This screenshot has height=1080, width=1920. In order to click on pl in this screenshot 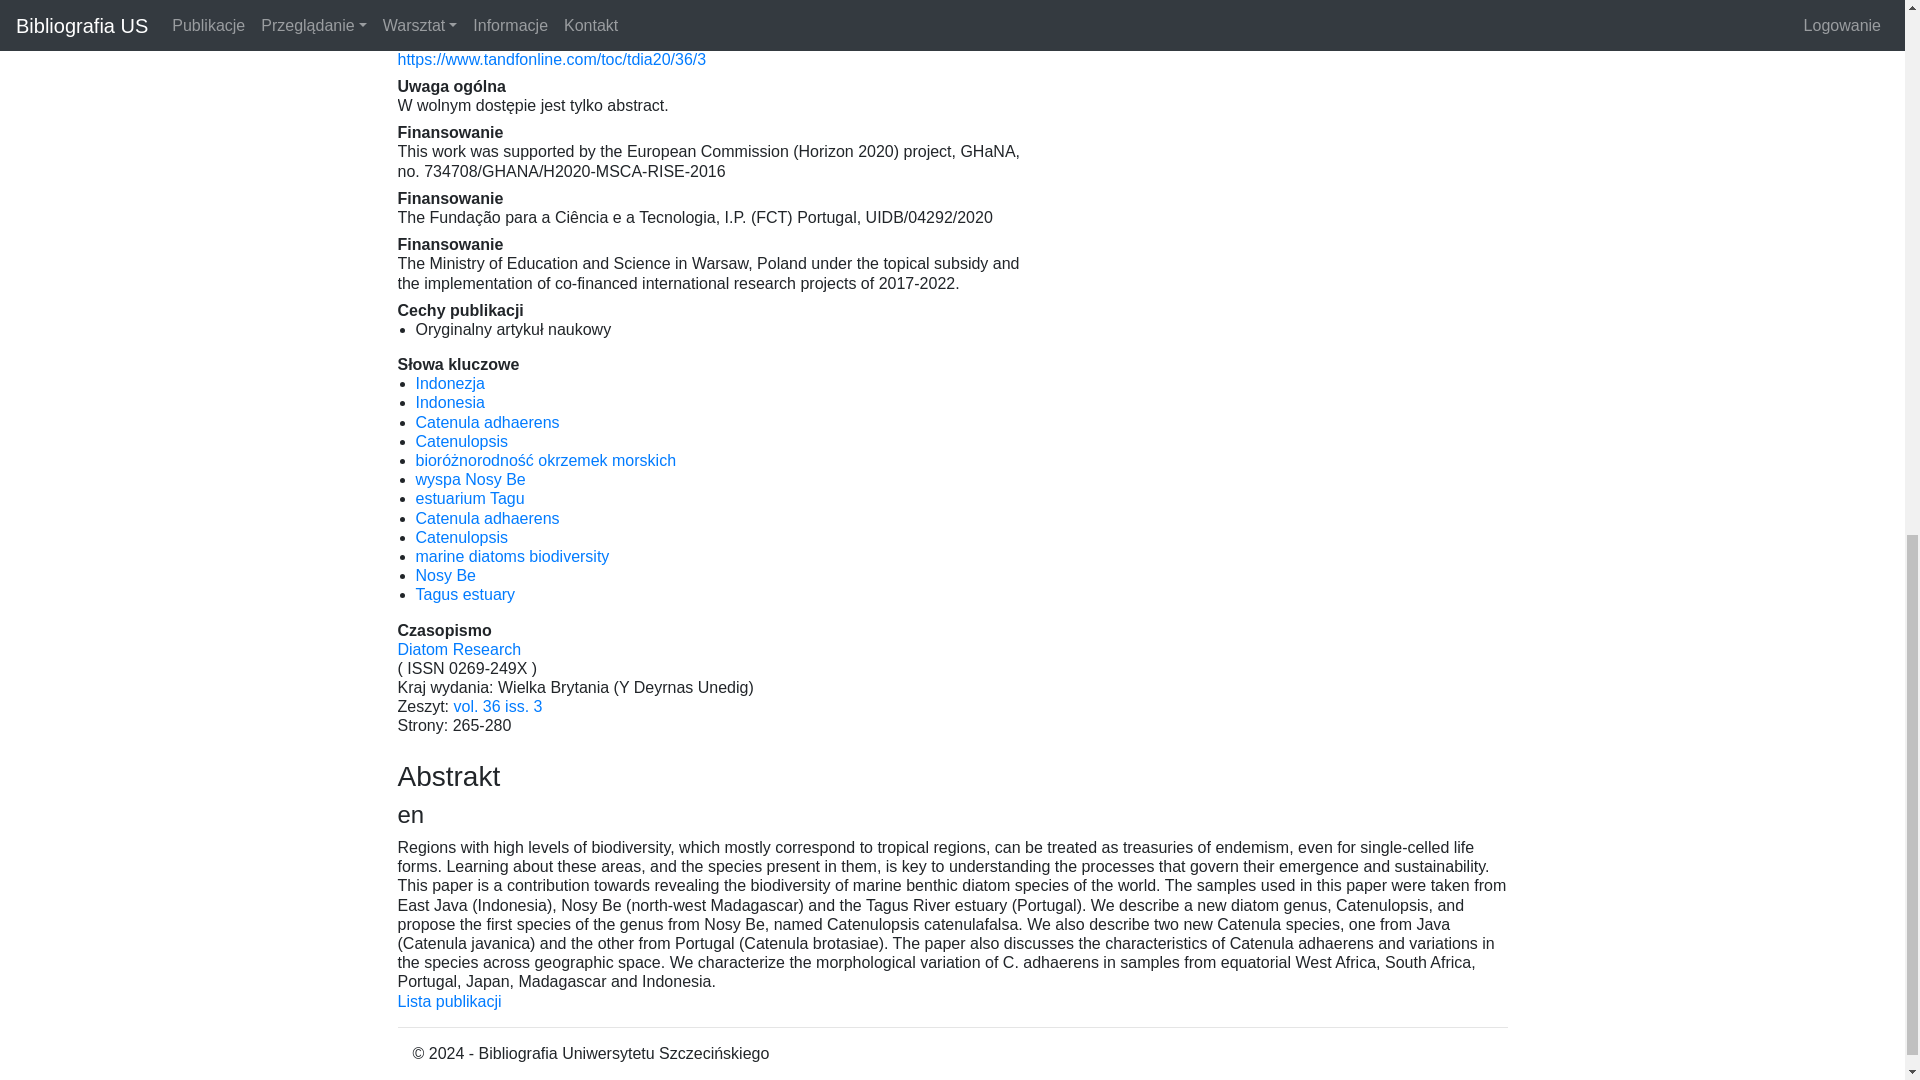, I will do `click(471, 479)`.